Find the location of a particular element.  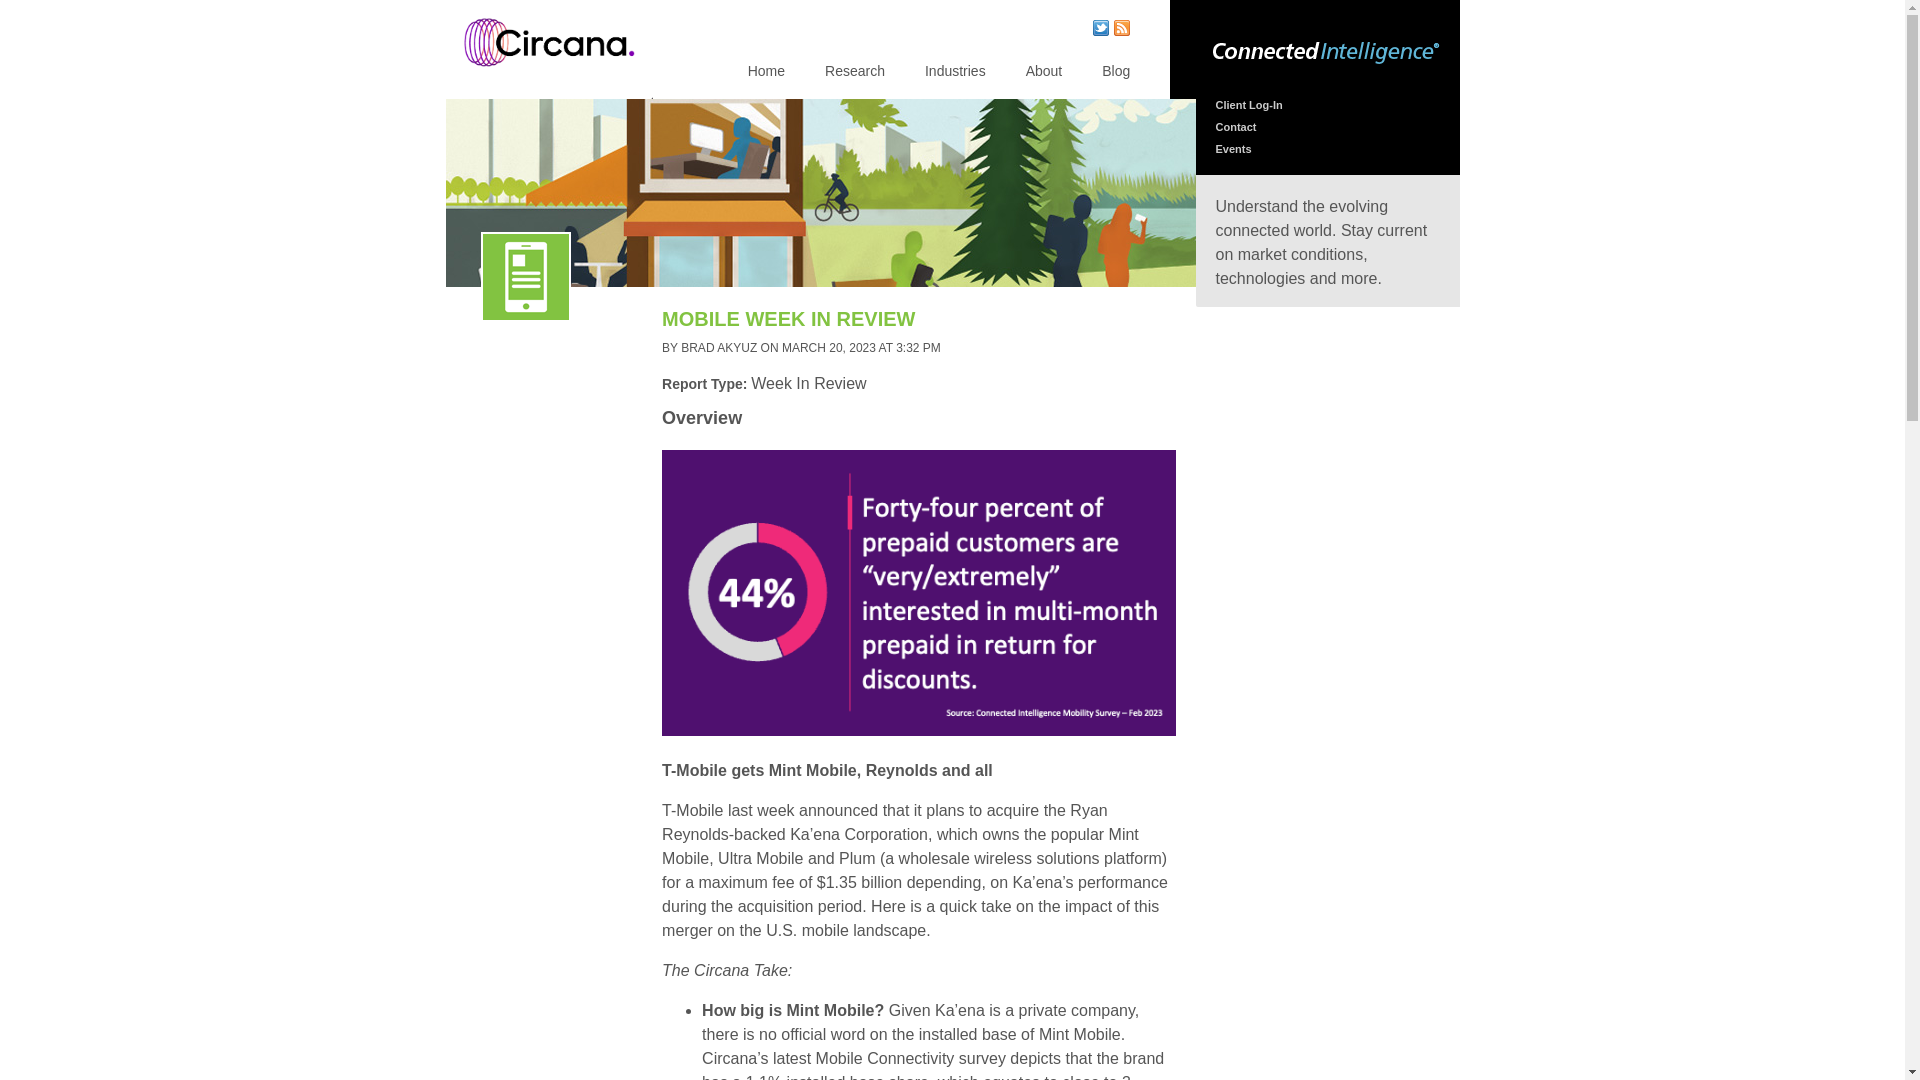

About is located at coordinates (1044, 70).